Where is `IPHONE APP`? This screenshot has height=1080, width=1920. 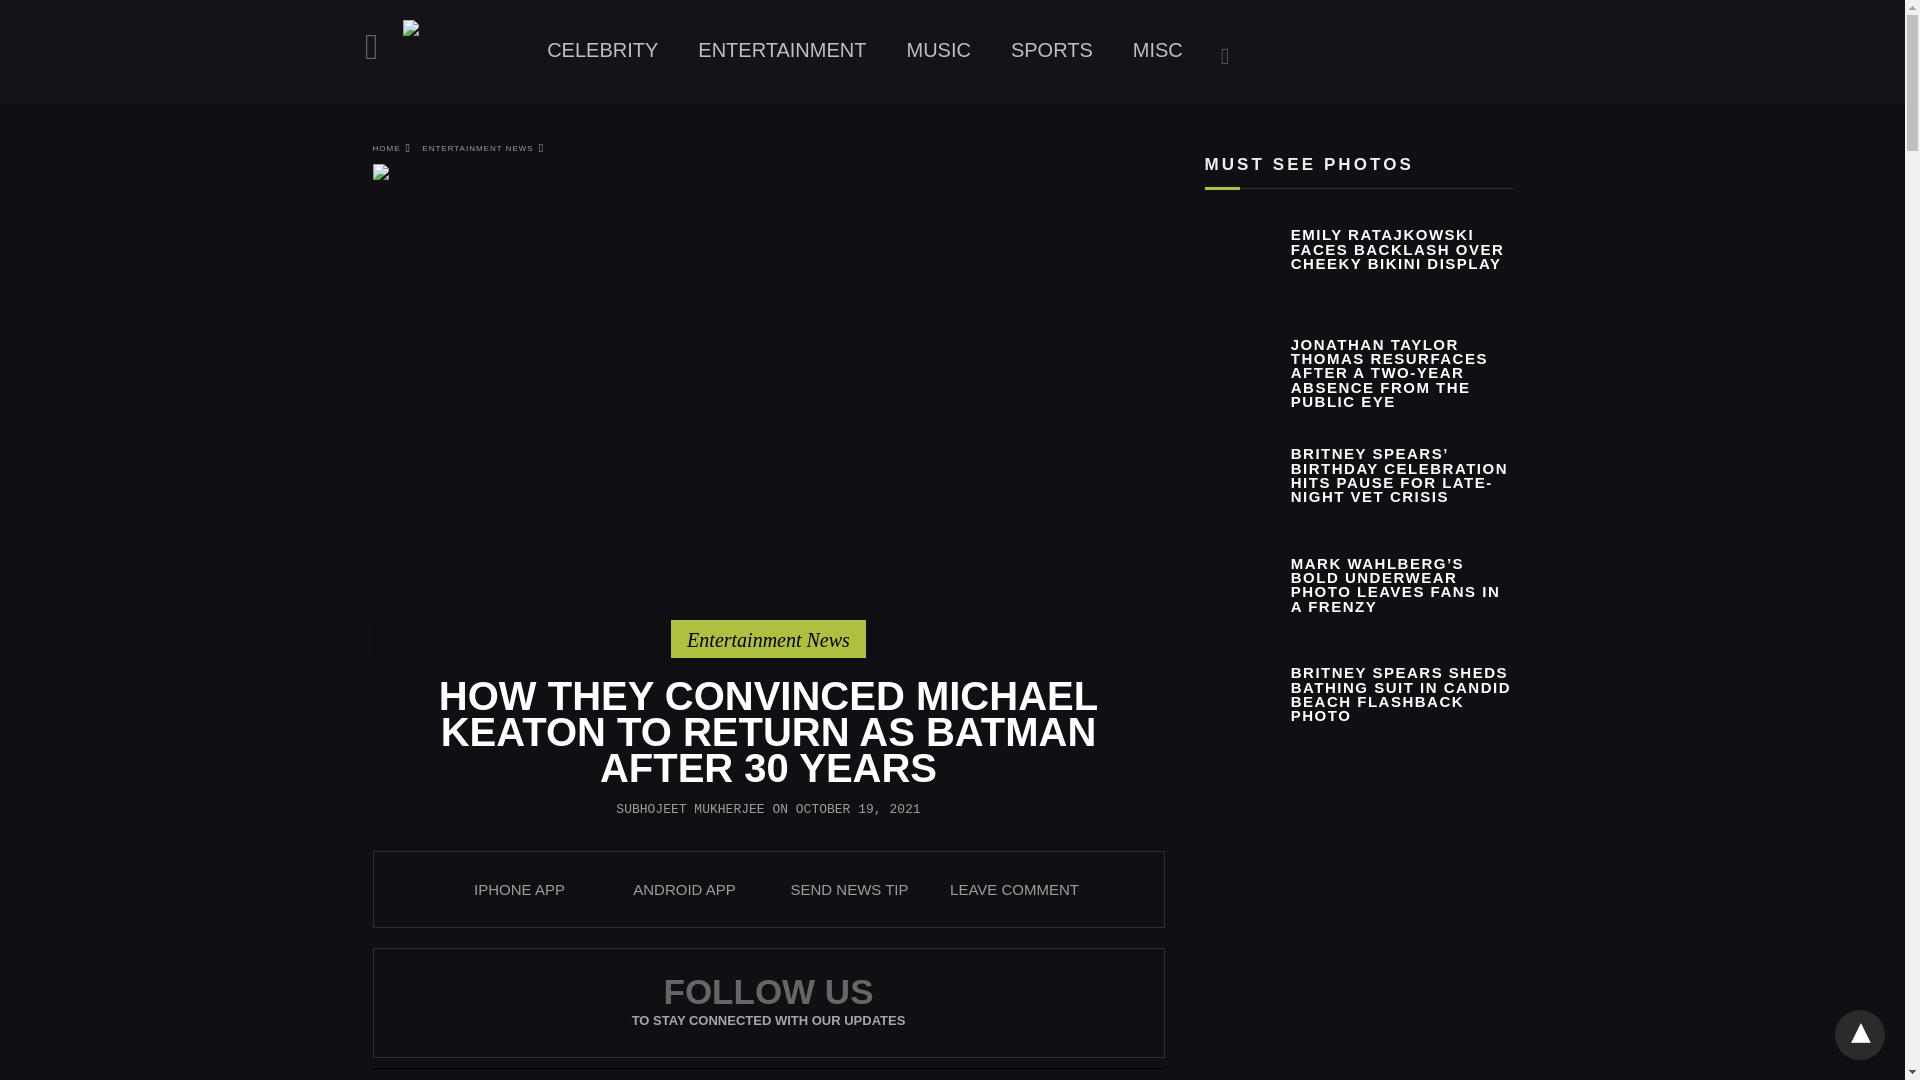
IPHONE APP is located at coordinates (519, 889).